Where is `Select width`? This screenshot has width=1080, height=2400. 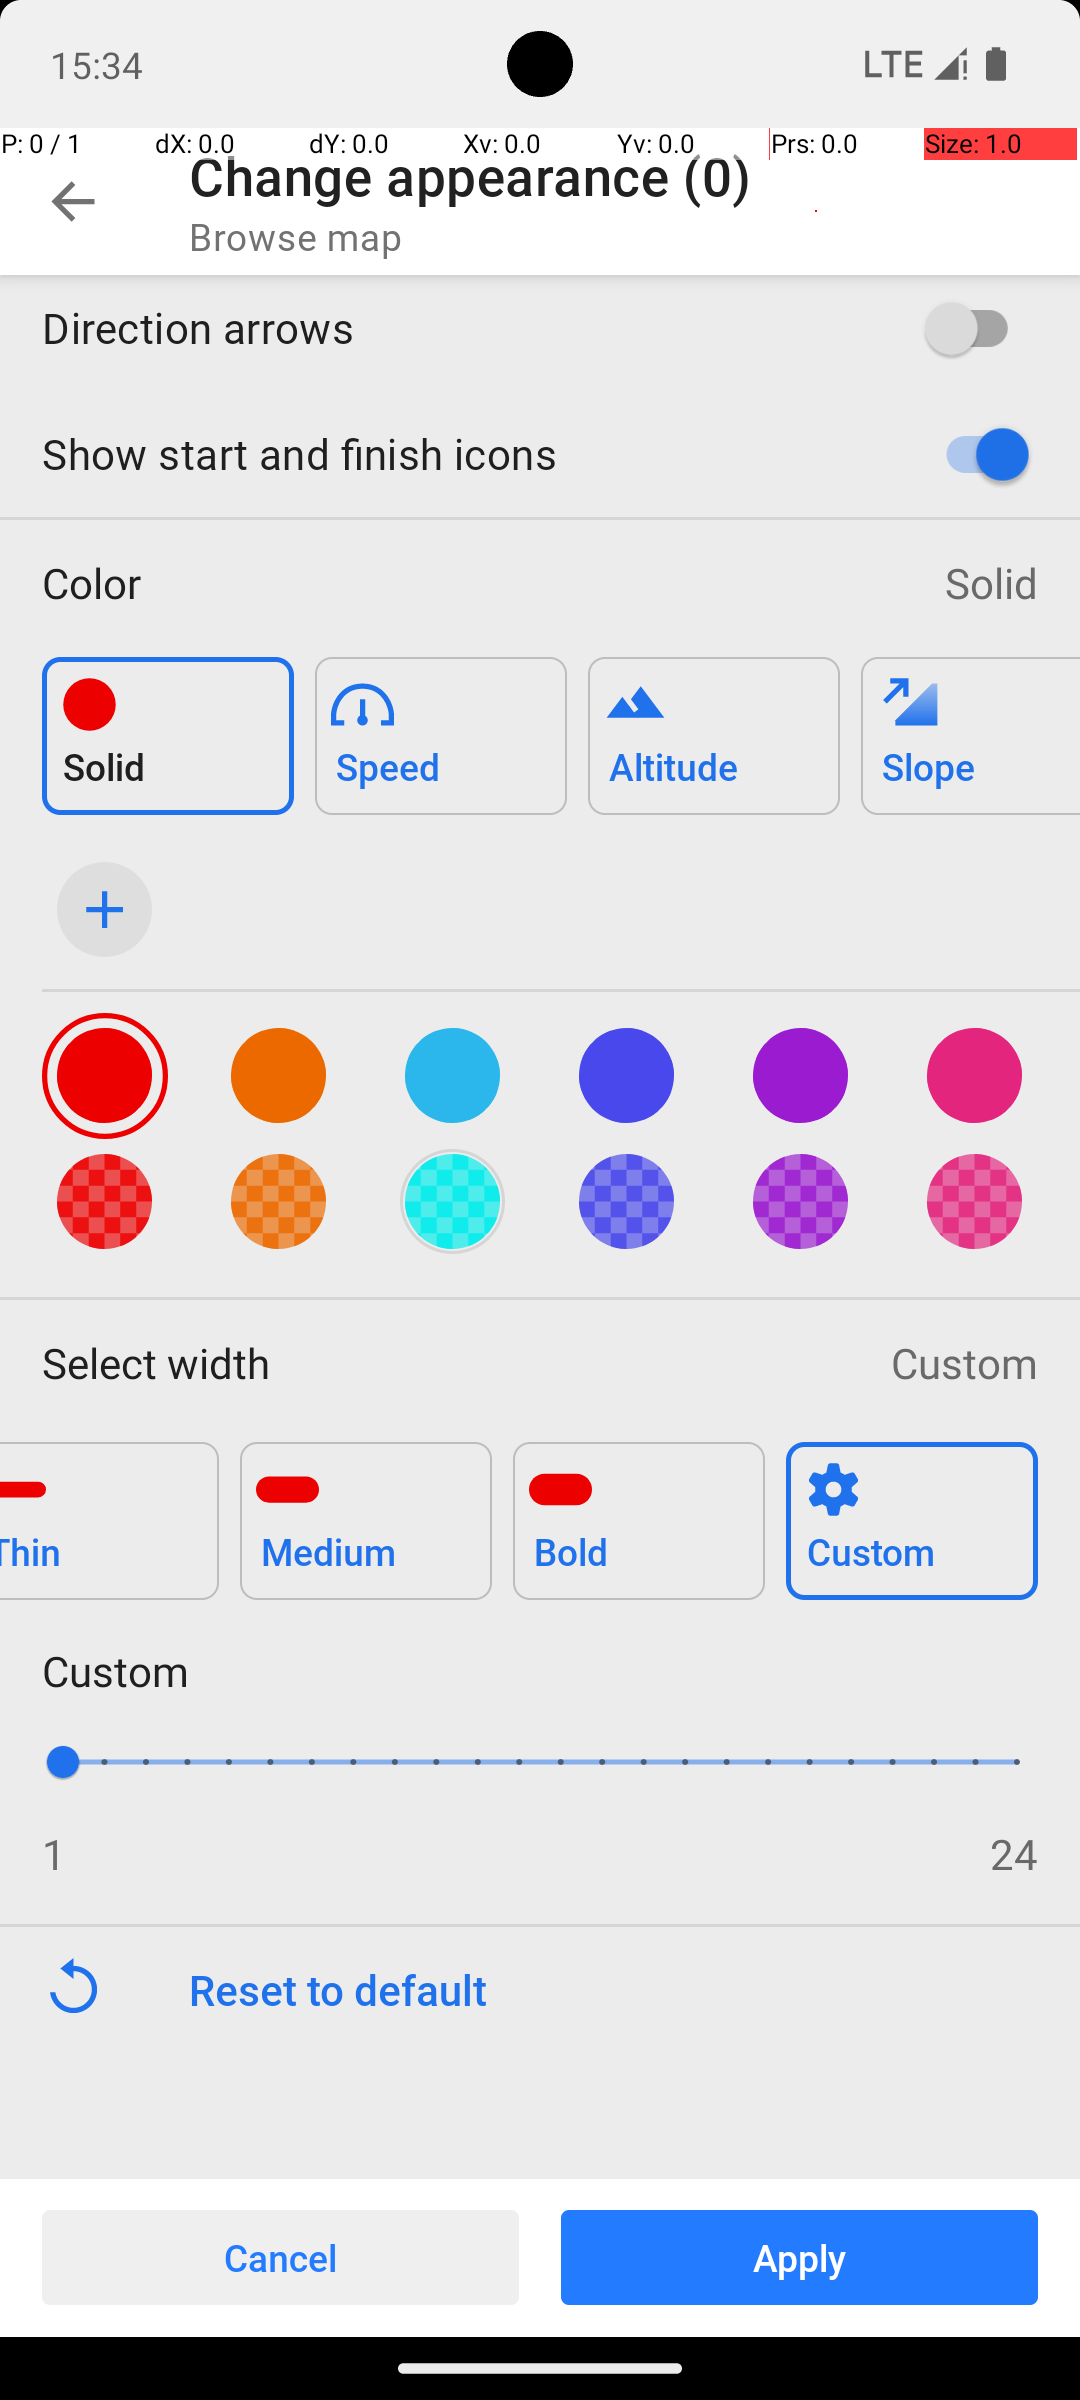
Select width is located at coordinates (446, 1362).